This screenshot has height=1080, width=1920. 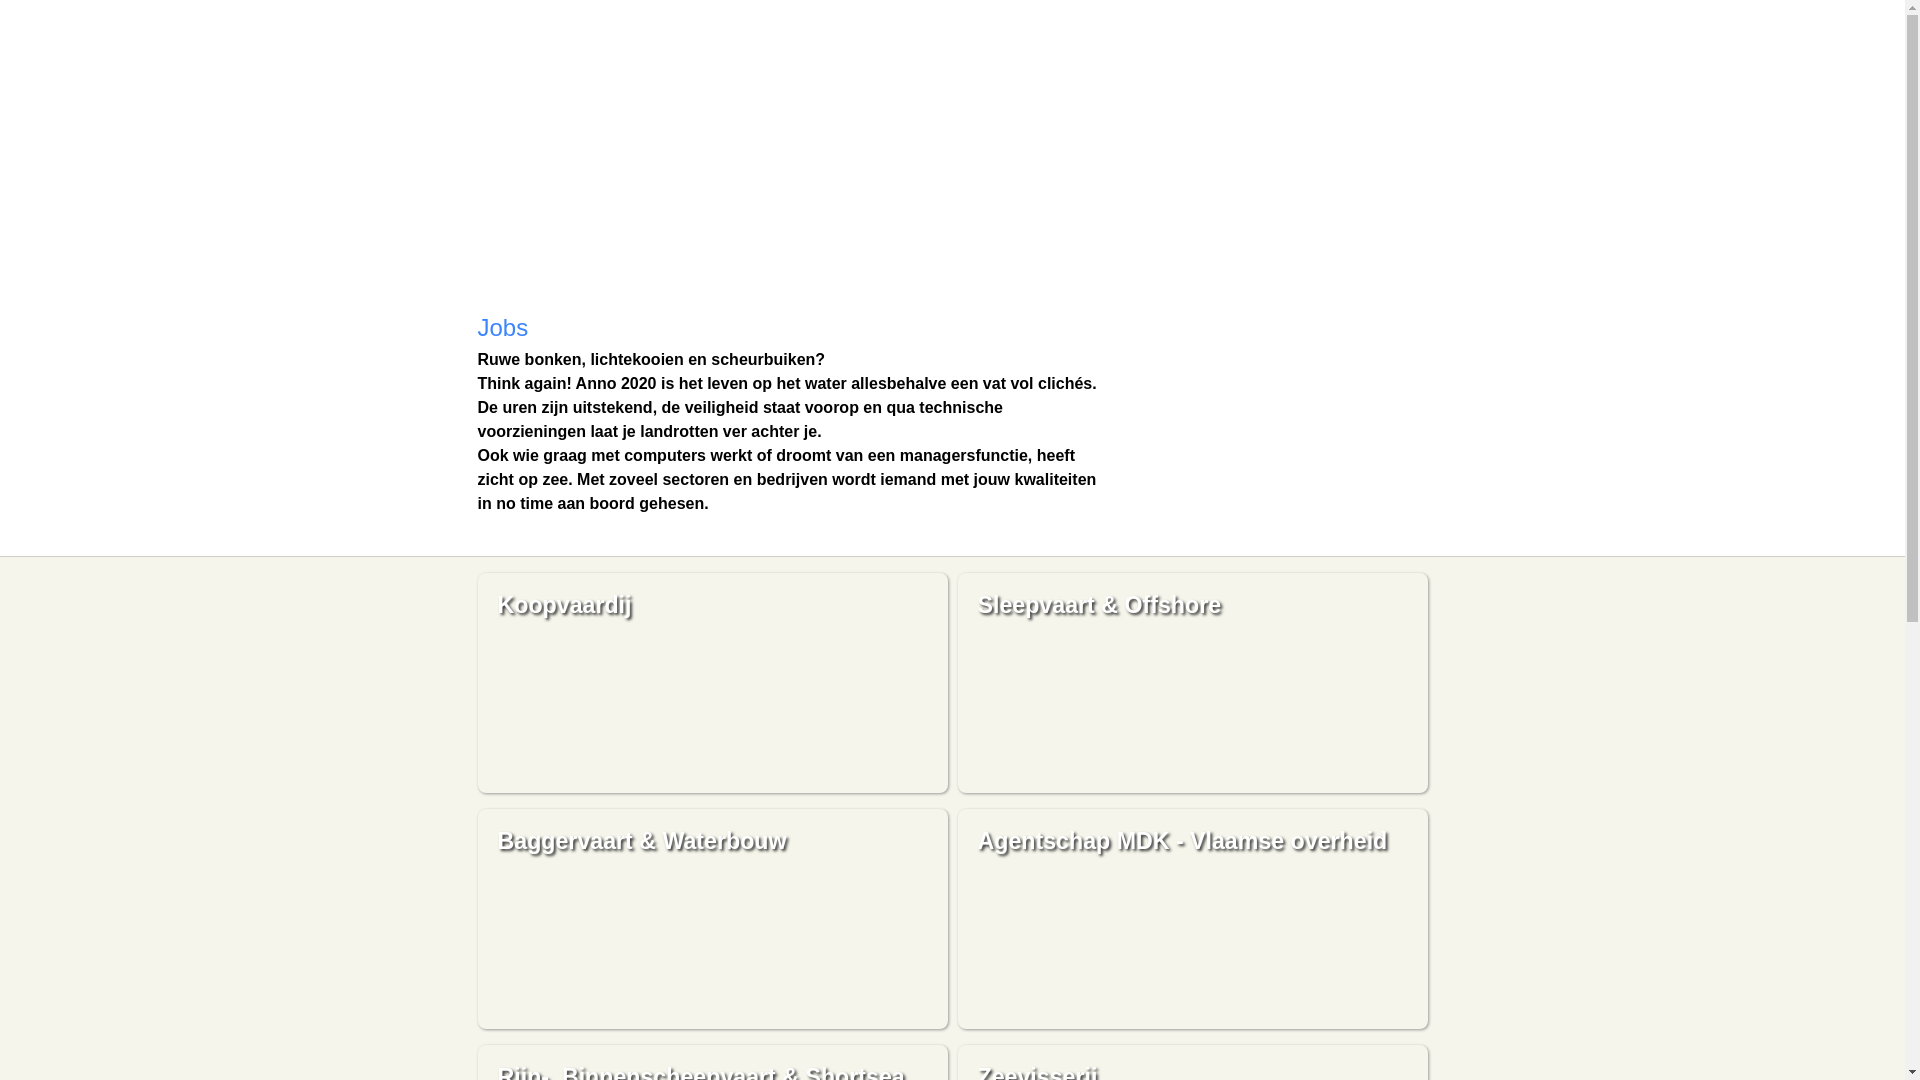 What do you see at coordinates (952, 100) in the screenshot?
I see `home` at bounding box center [952, 100].